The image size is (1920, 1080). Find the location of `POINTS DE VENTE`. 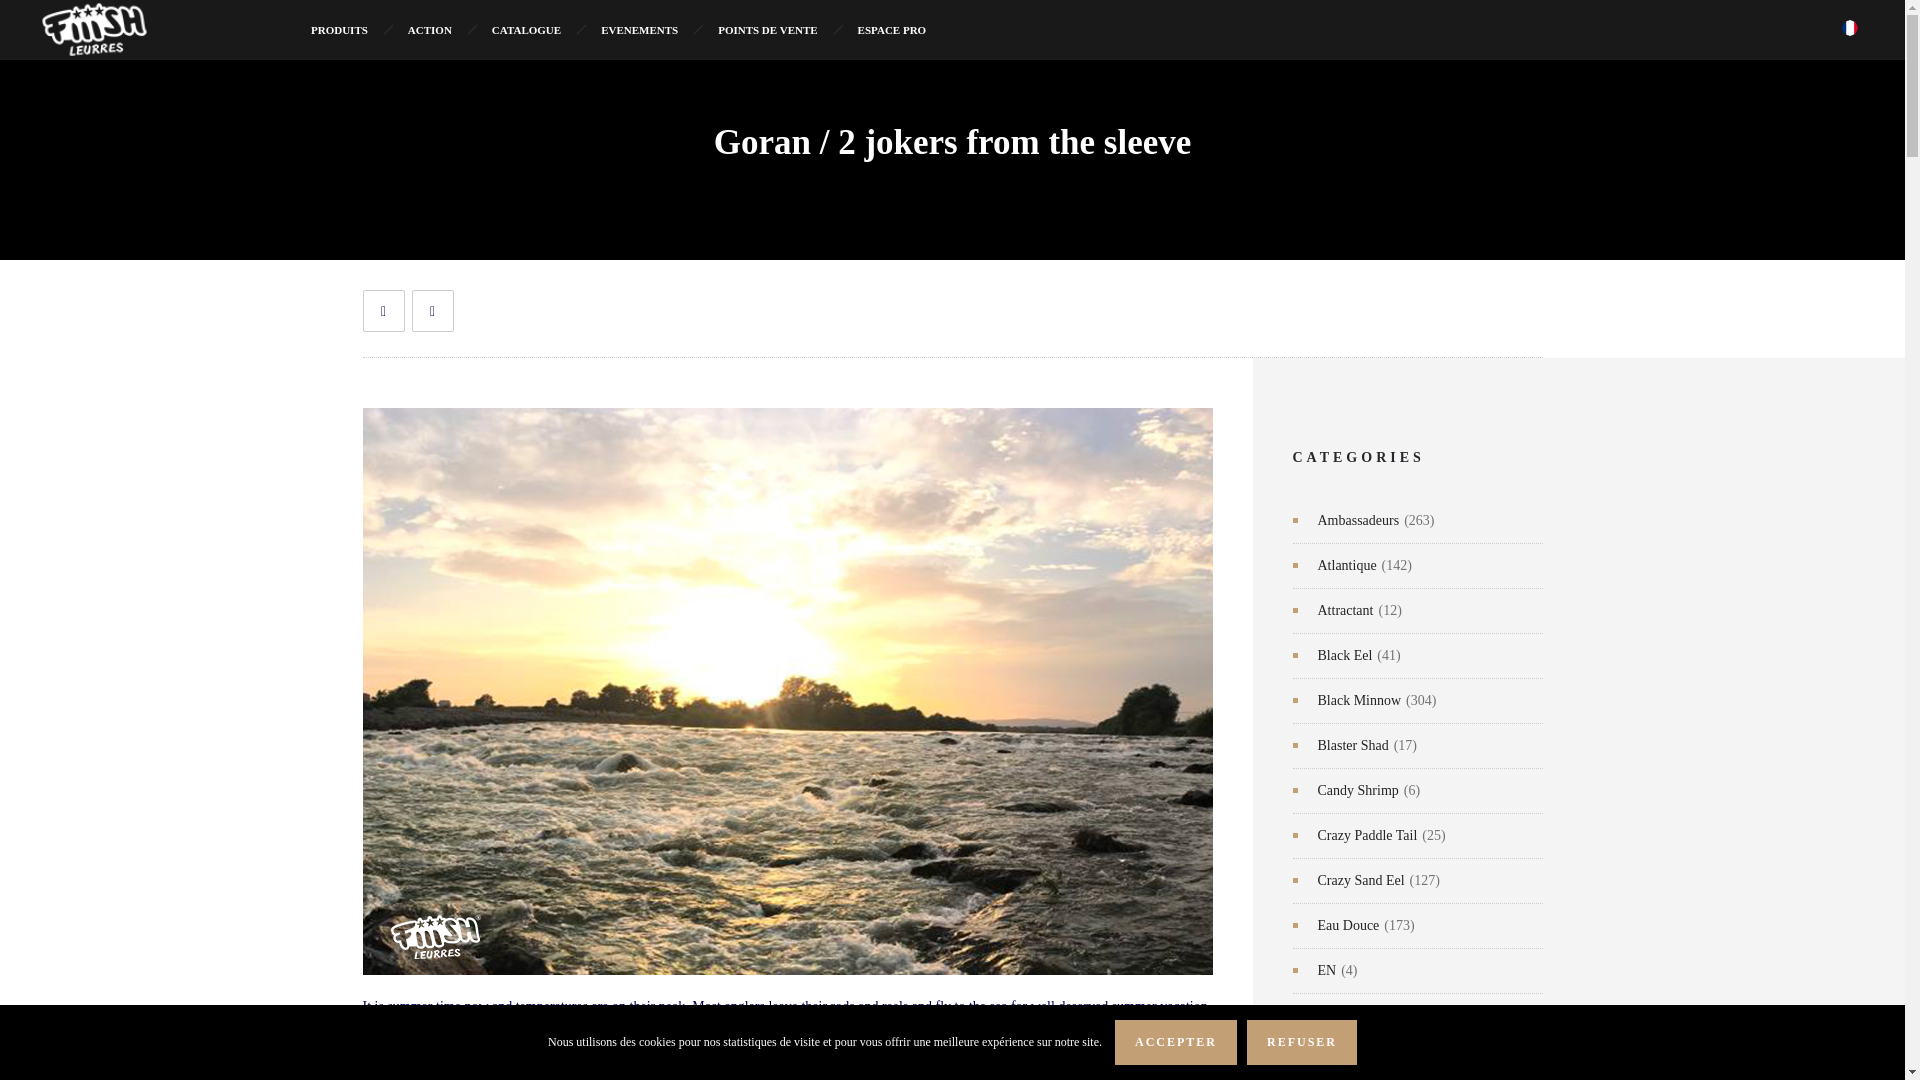

POINTS DE VENTE is located at coordinates (768, 30).